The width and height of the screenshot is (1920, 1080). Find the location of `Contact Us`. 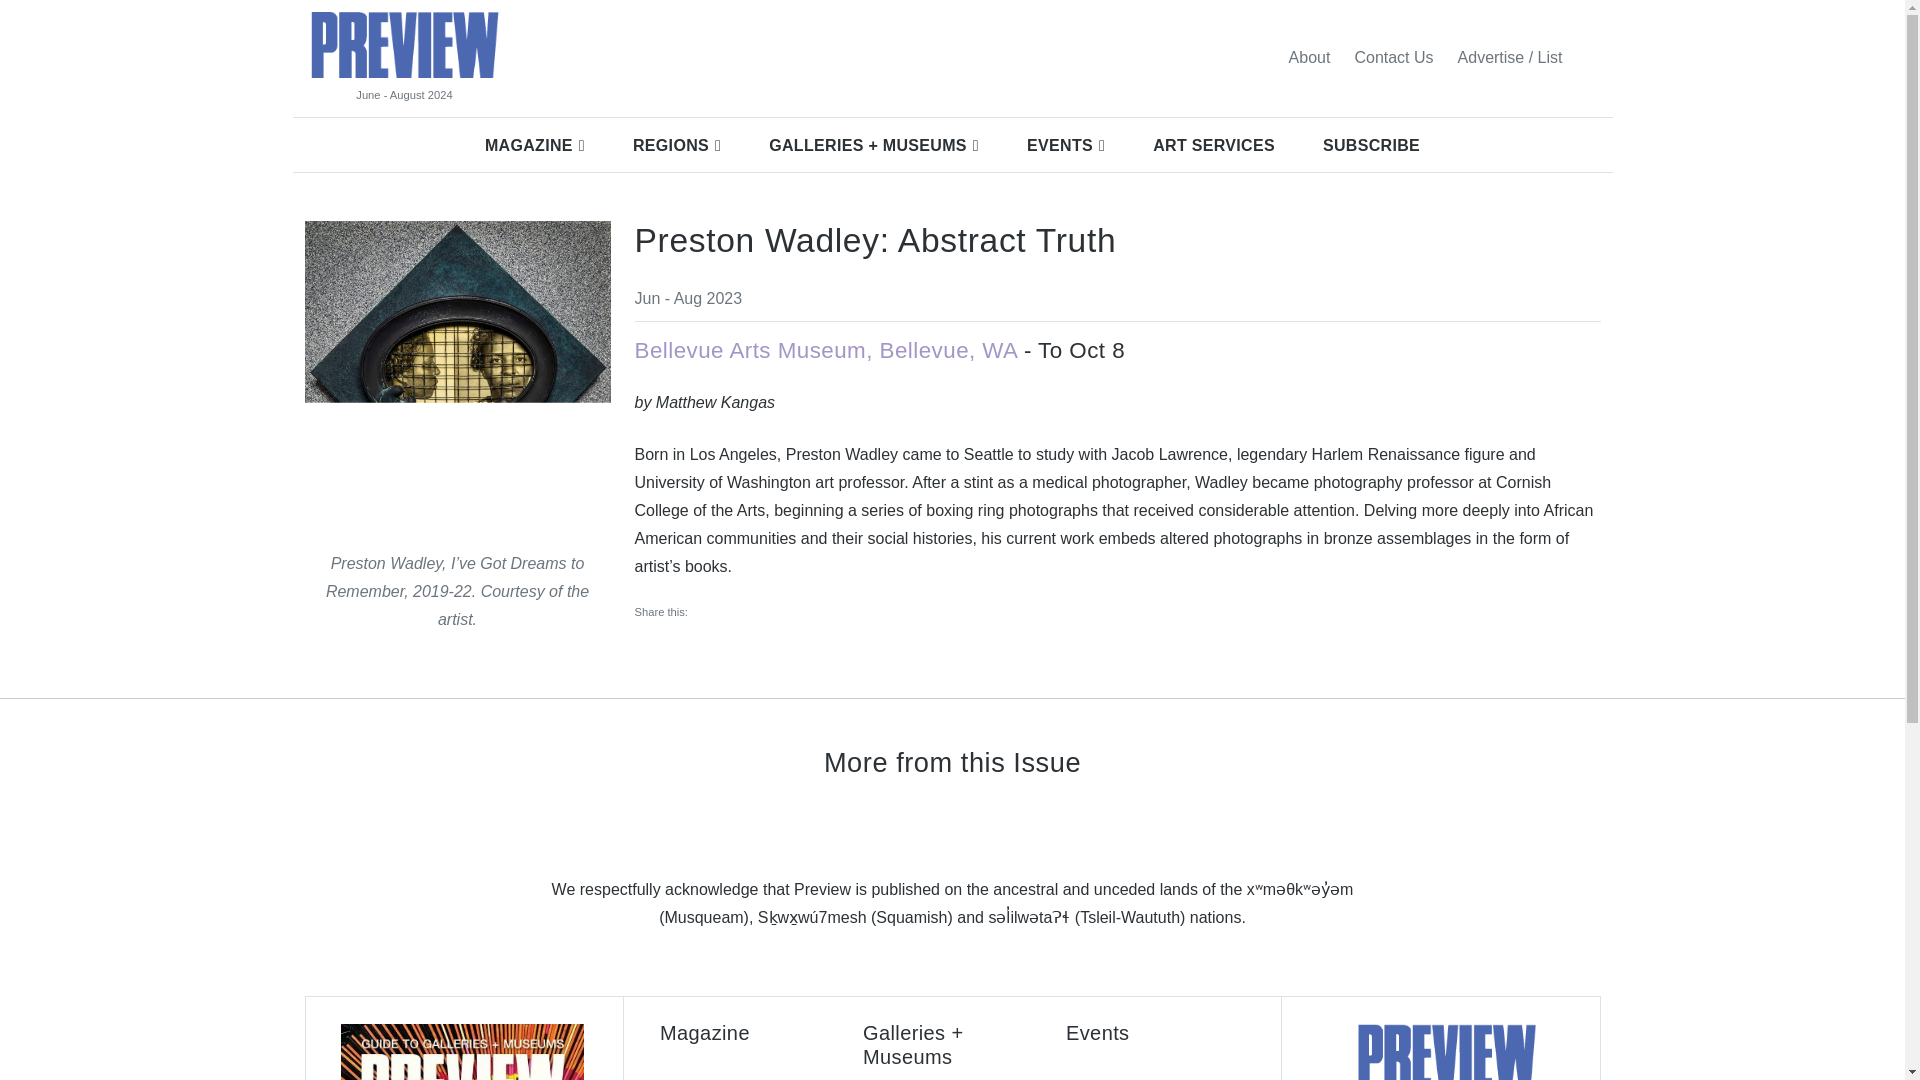

Contact Us is located at coordinates (1394, 57).